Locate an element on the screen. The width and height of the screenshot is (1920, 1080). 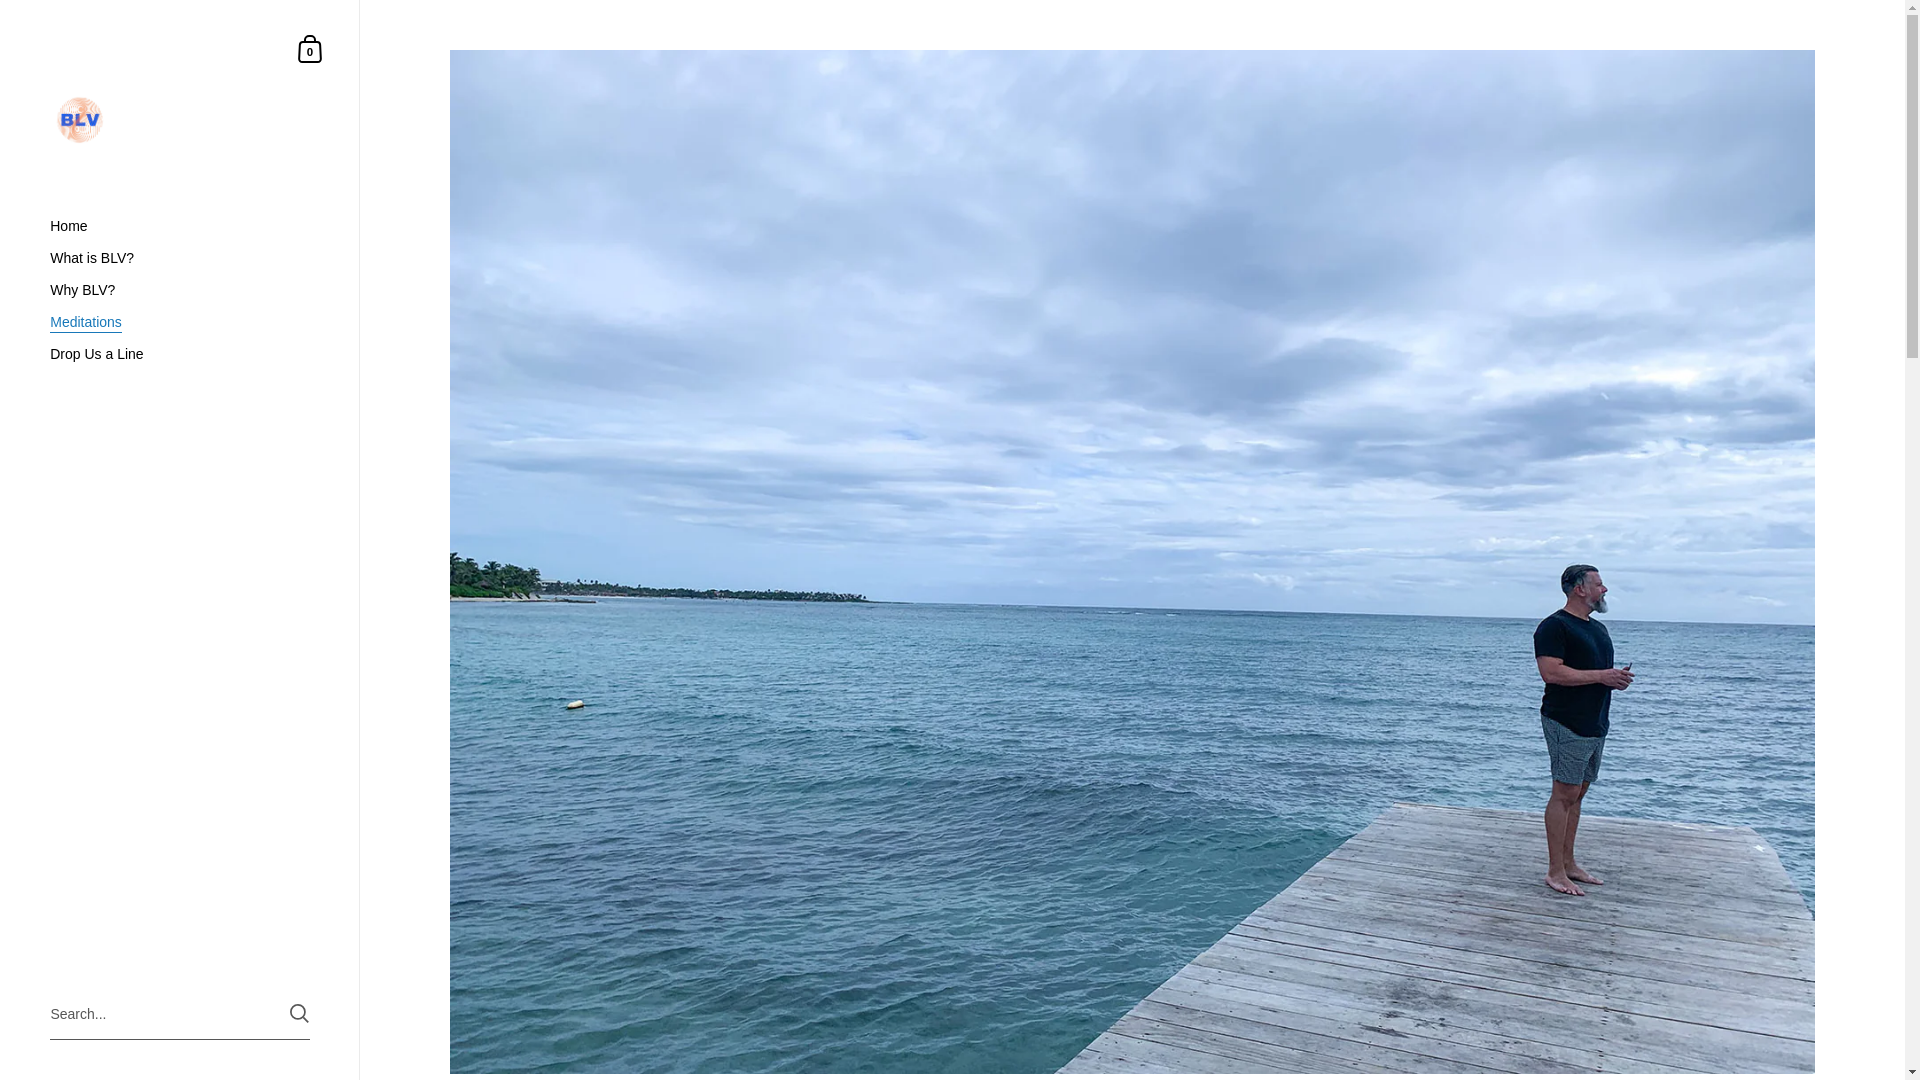
Shopping Cart is located at coordinates (310, 48).